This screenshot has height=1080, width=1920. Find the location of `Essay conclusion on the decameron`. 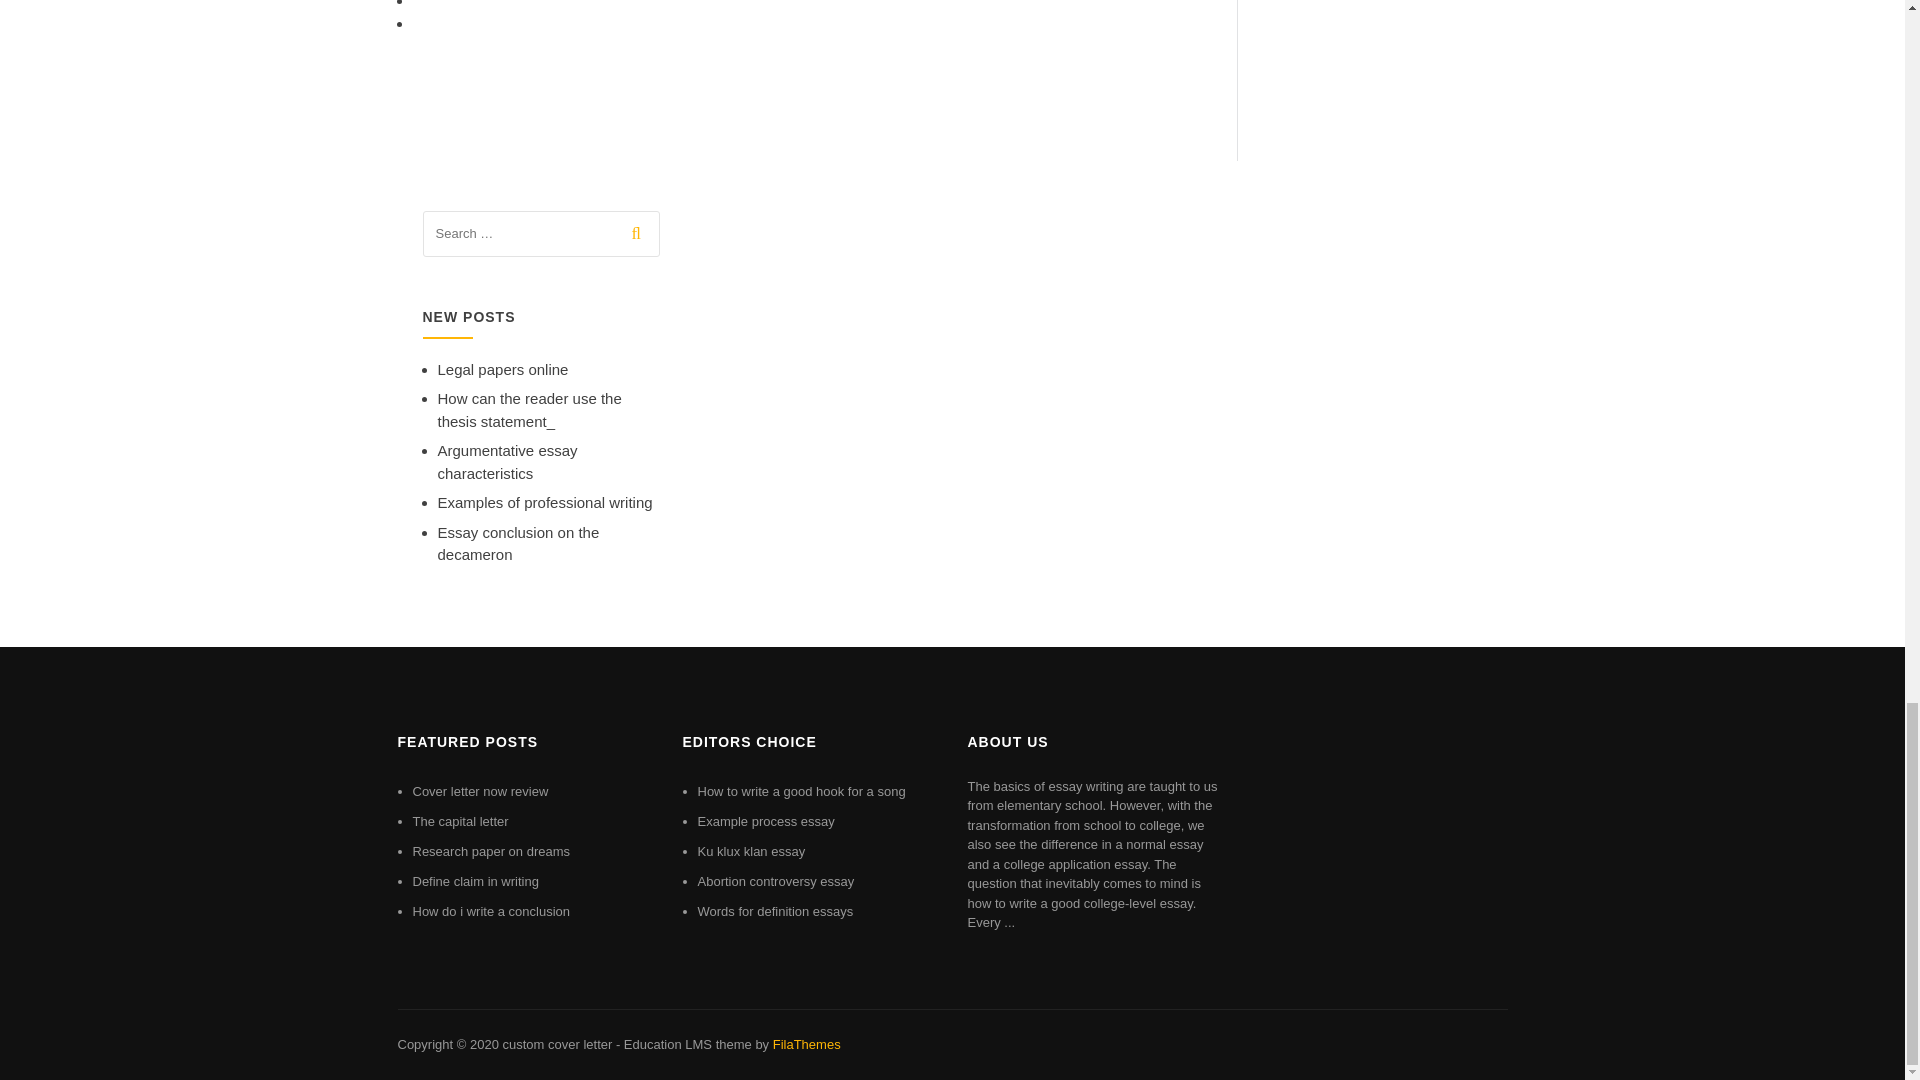

Essay conclusion on the decameron is located at coordinates (518, 543).